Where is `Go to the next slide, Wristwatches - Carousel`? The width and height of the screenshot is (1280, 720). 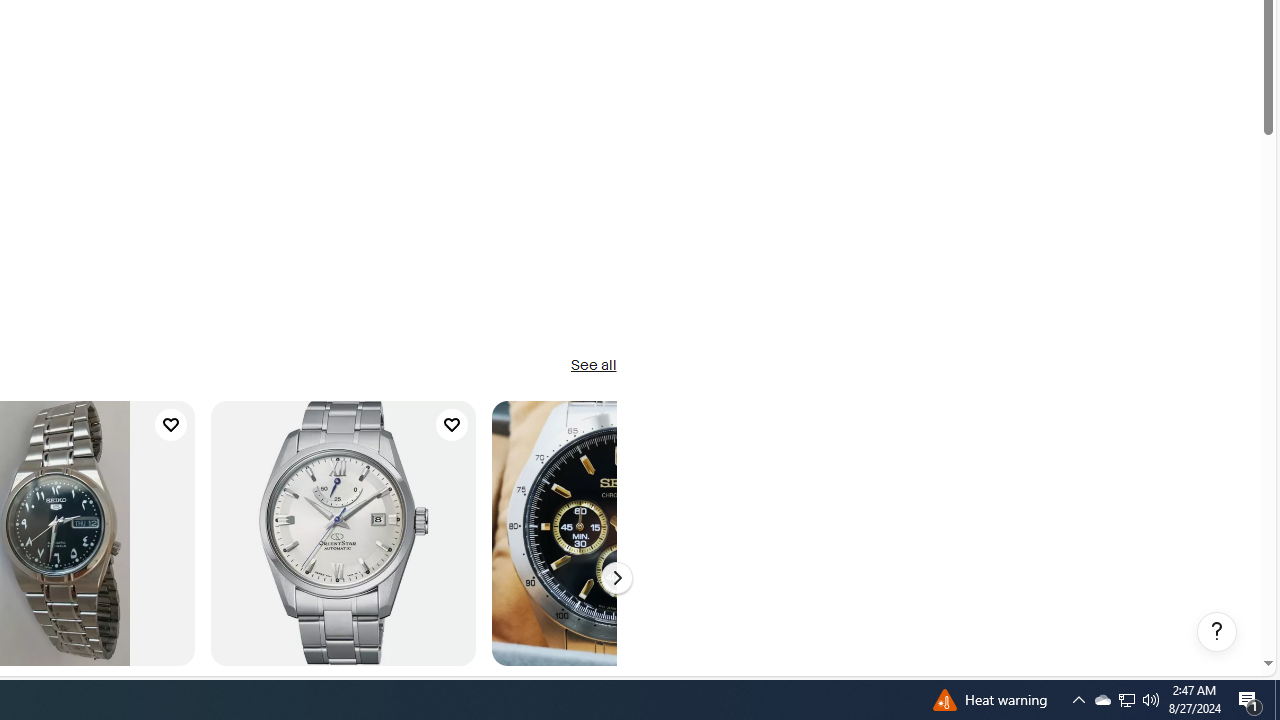
Go to the next slide, Wristwatches - Carousel is located at coordinates (616, 578).